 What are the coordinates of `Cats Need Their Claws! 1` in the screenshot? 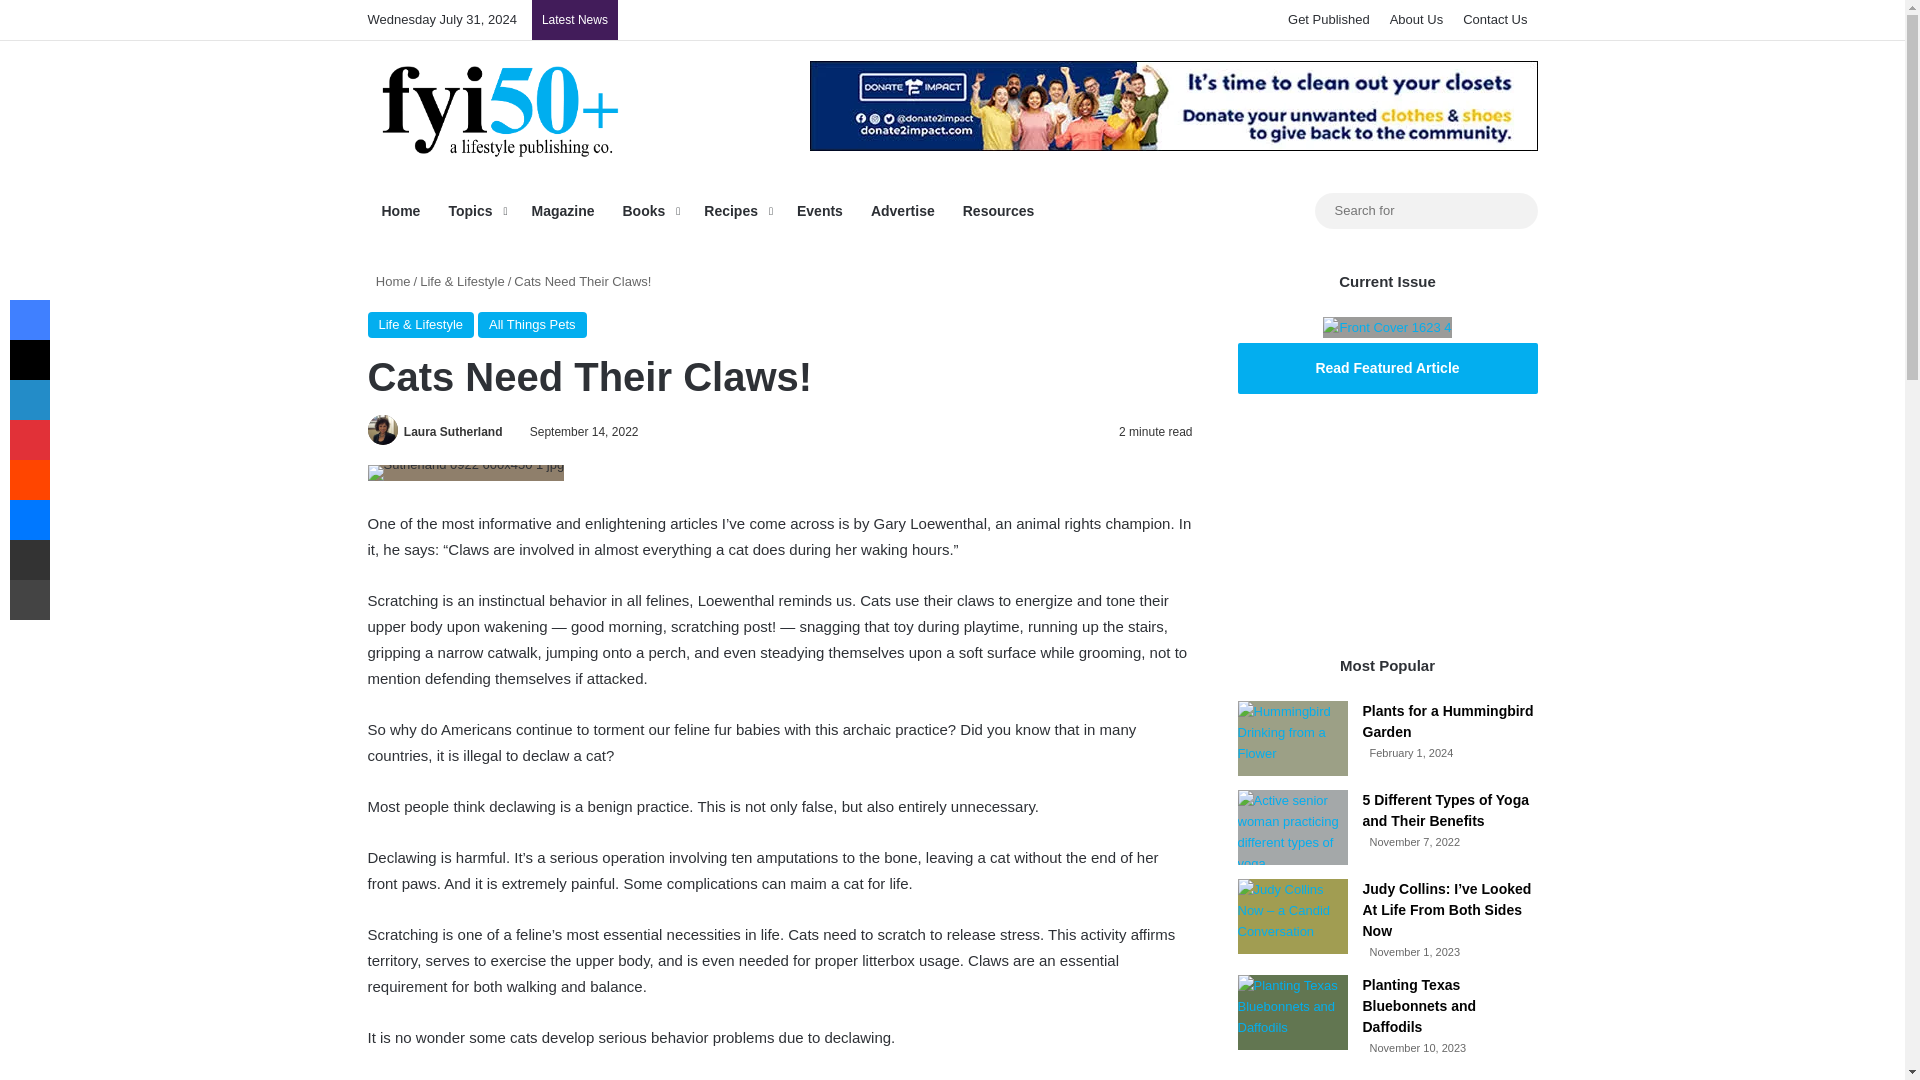 It's located at (466, 472).